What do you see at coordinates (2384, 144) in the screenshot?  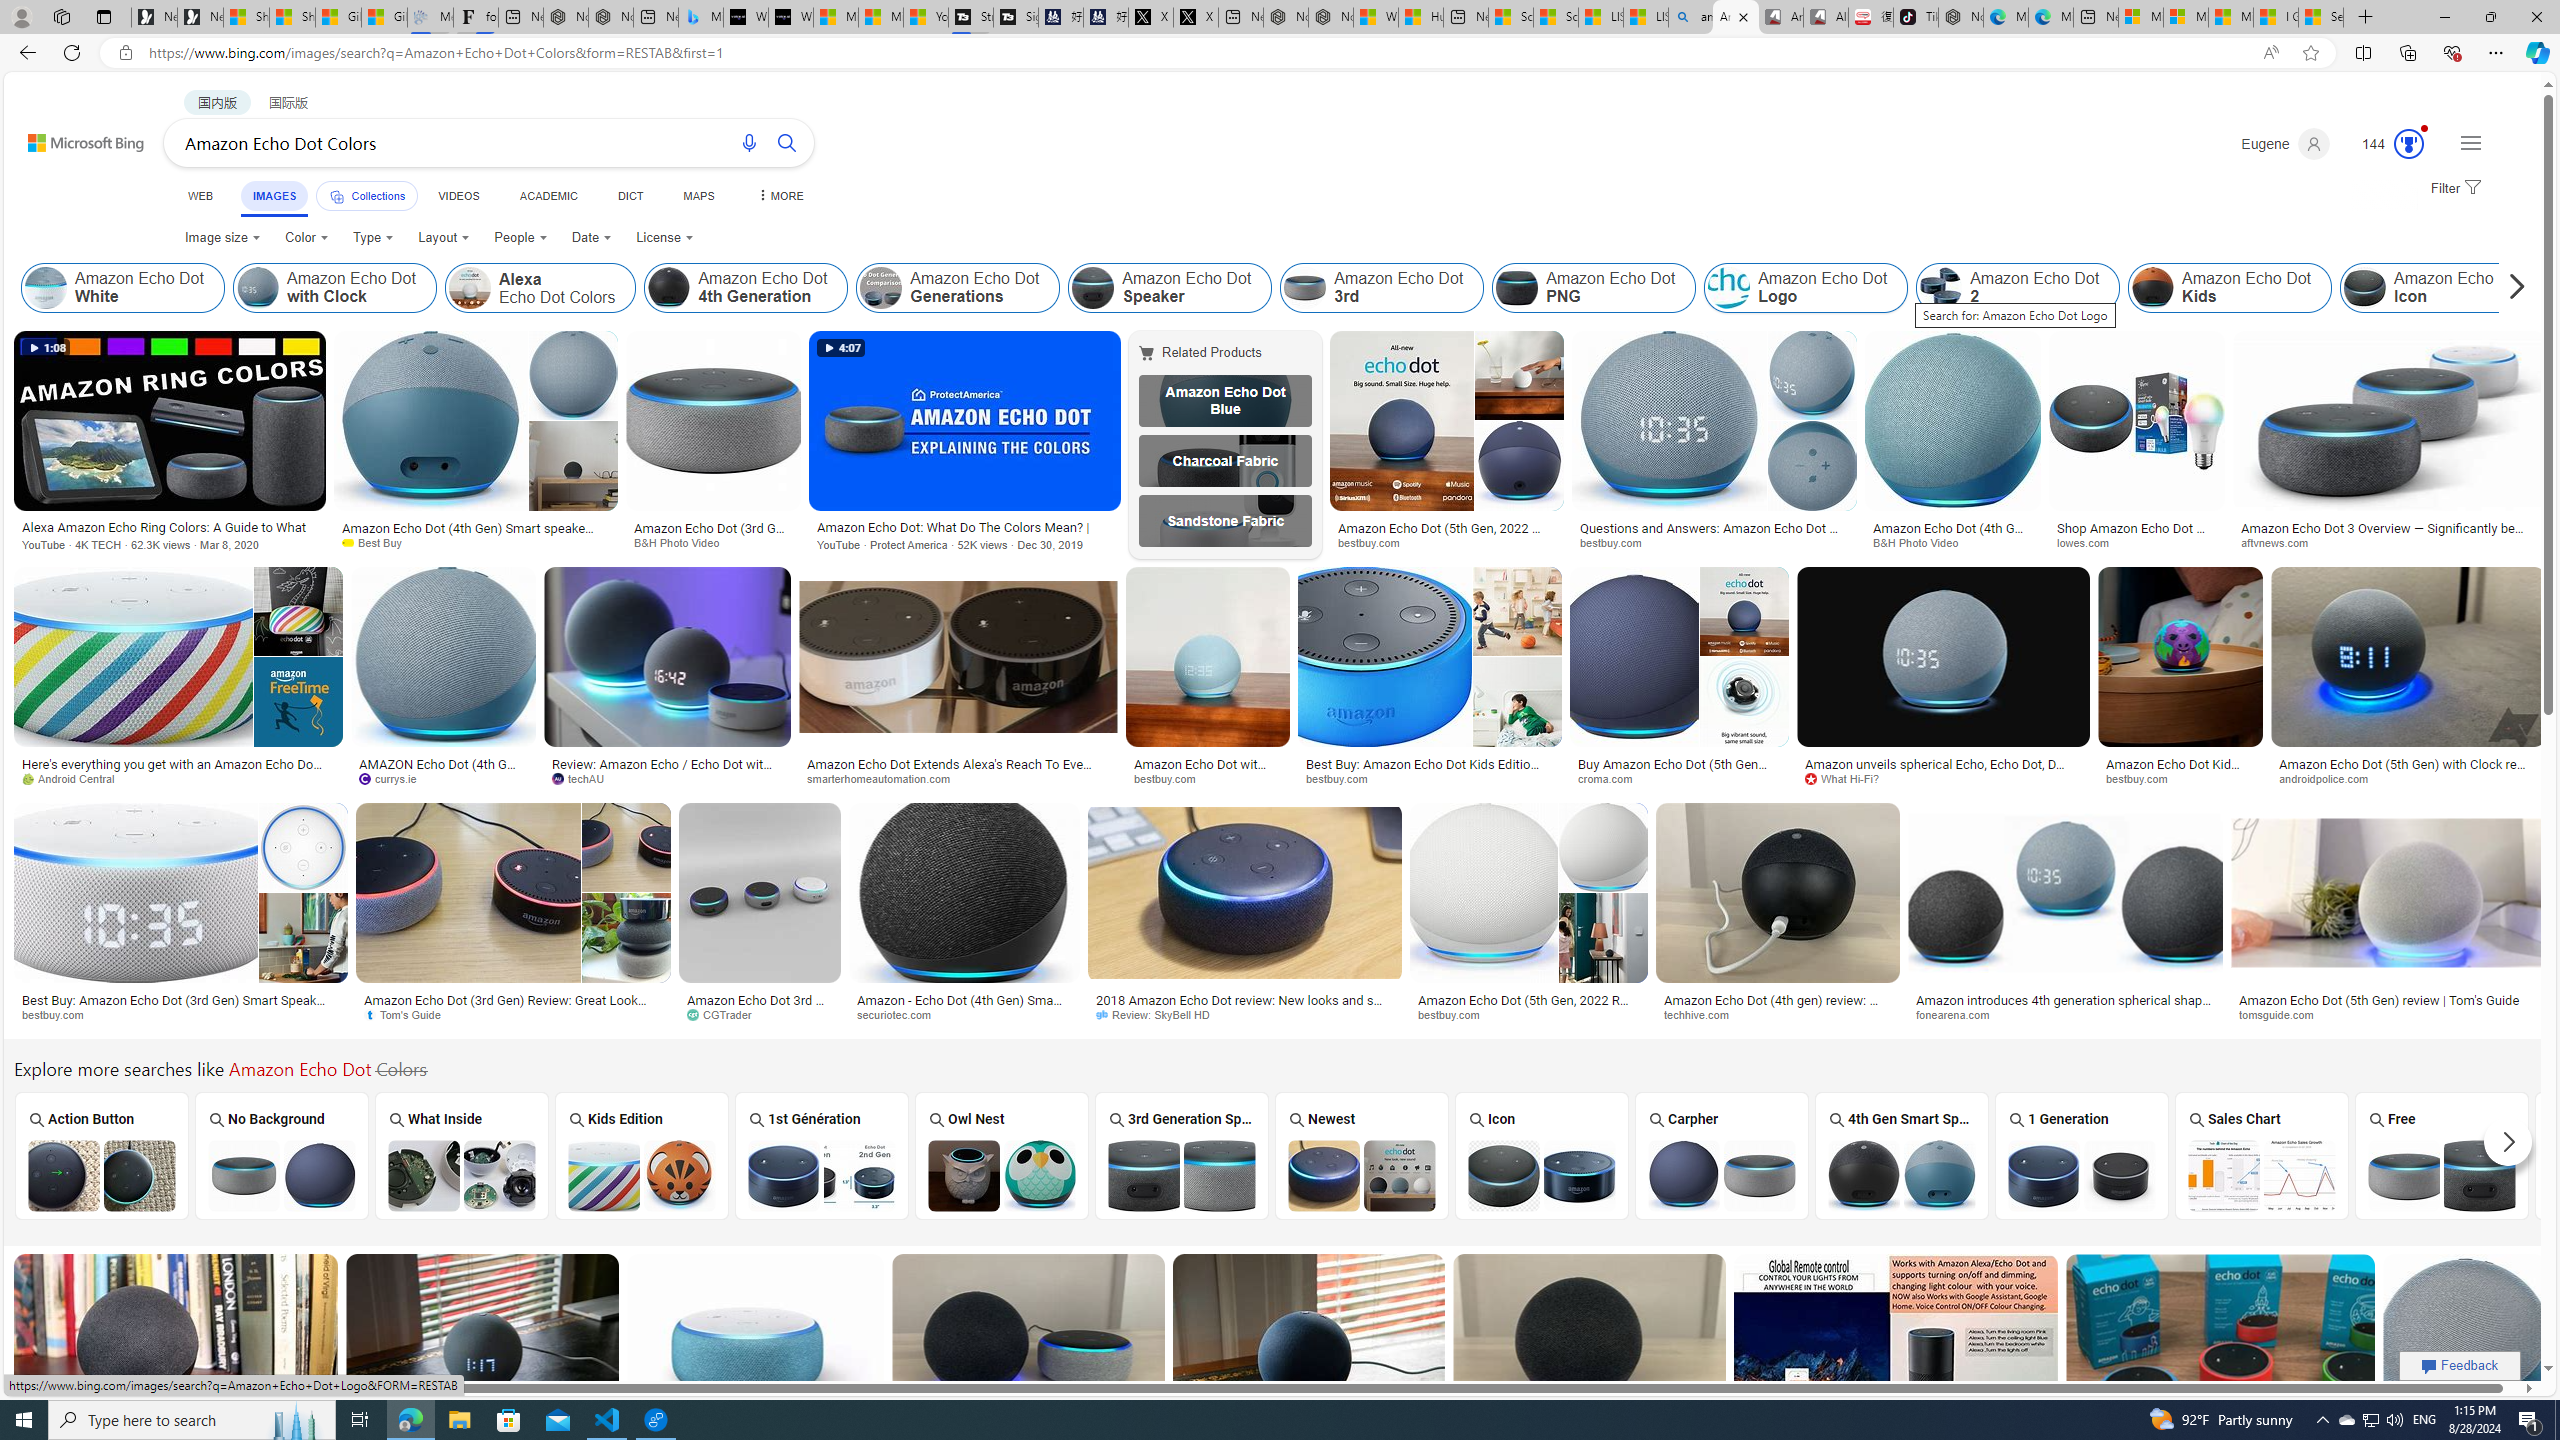 I see `Microsoft Rewards 141` at bounding box center [2384, 144].